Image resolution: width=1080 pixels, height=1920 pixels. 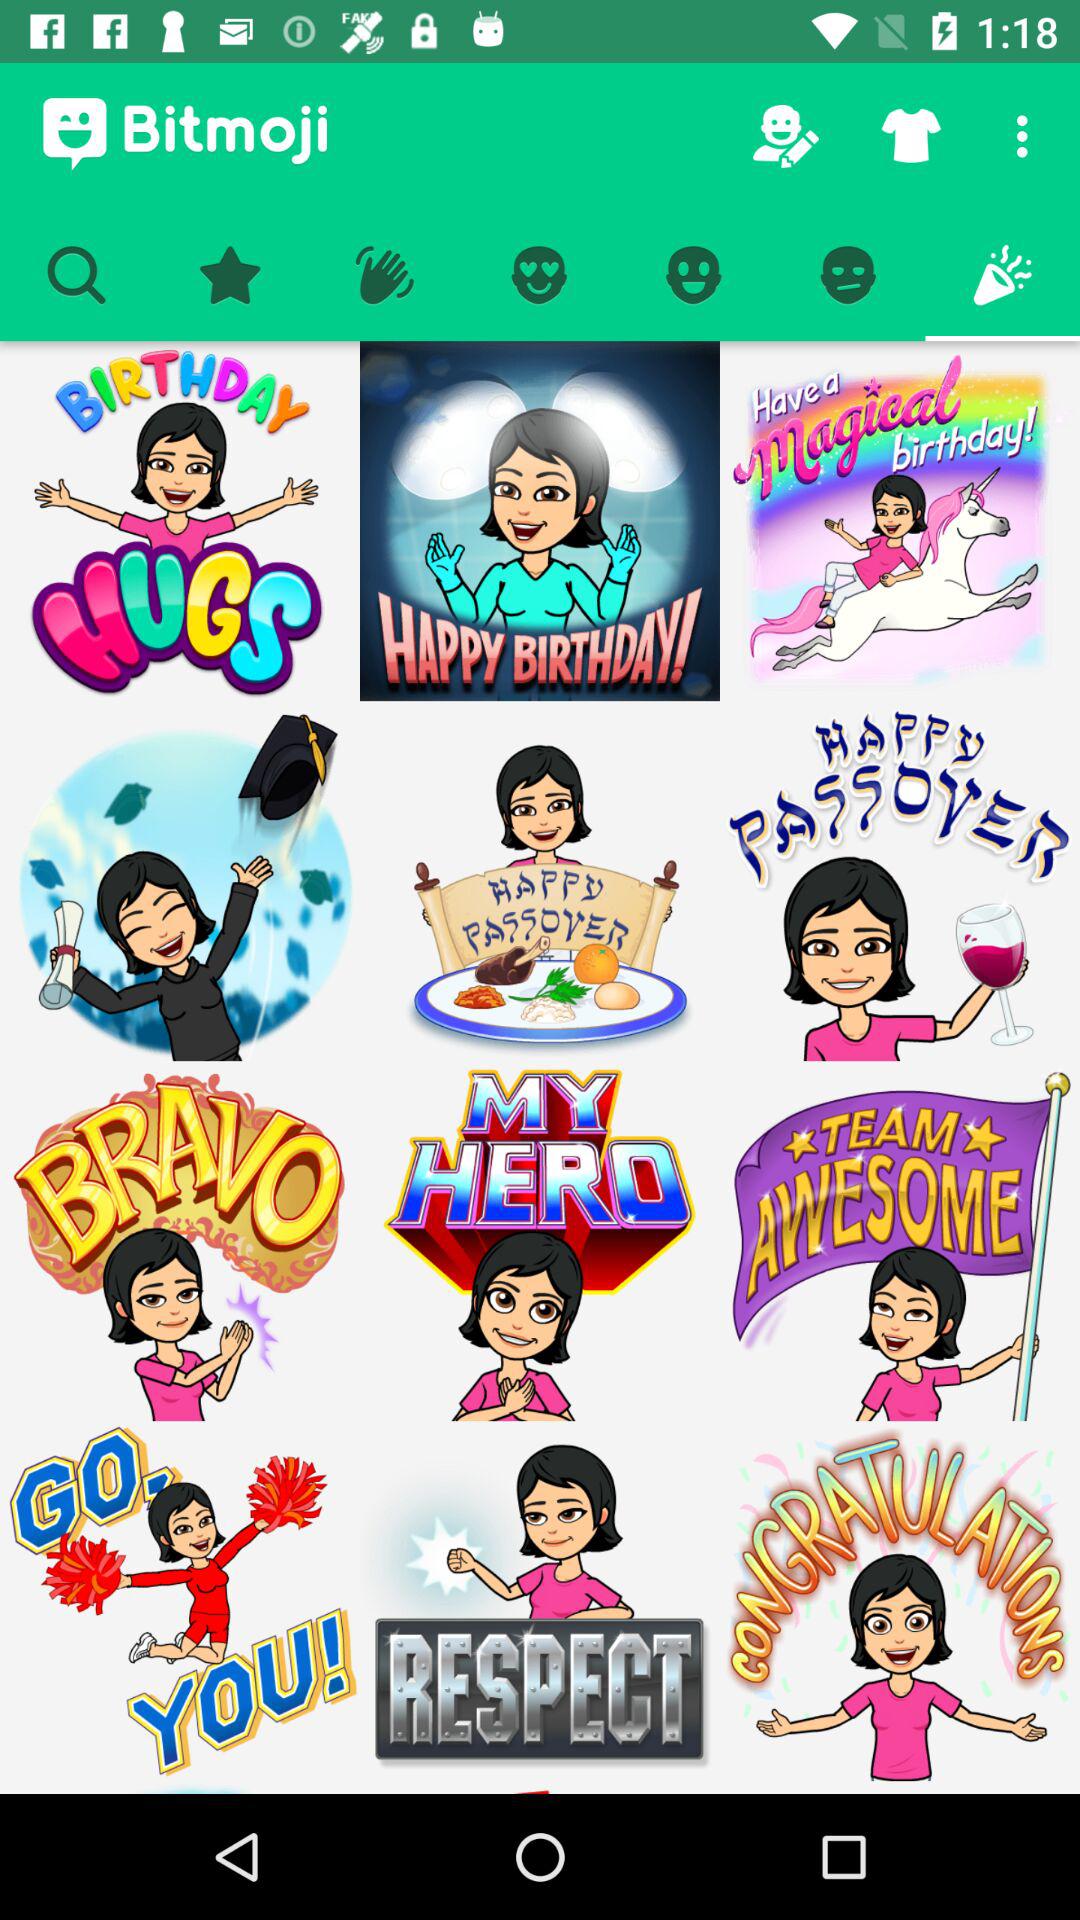 I want to click on check birthday hugs emoji, so click(x=180, y=521).